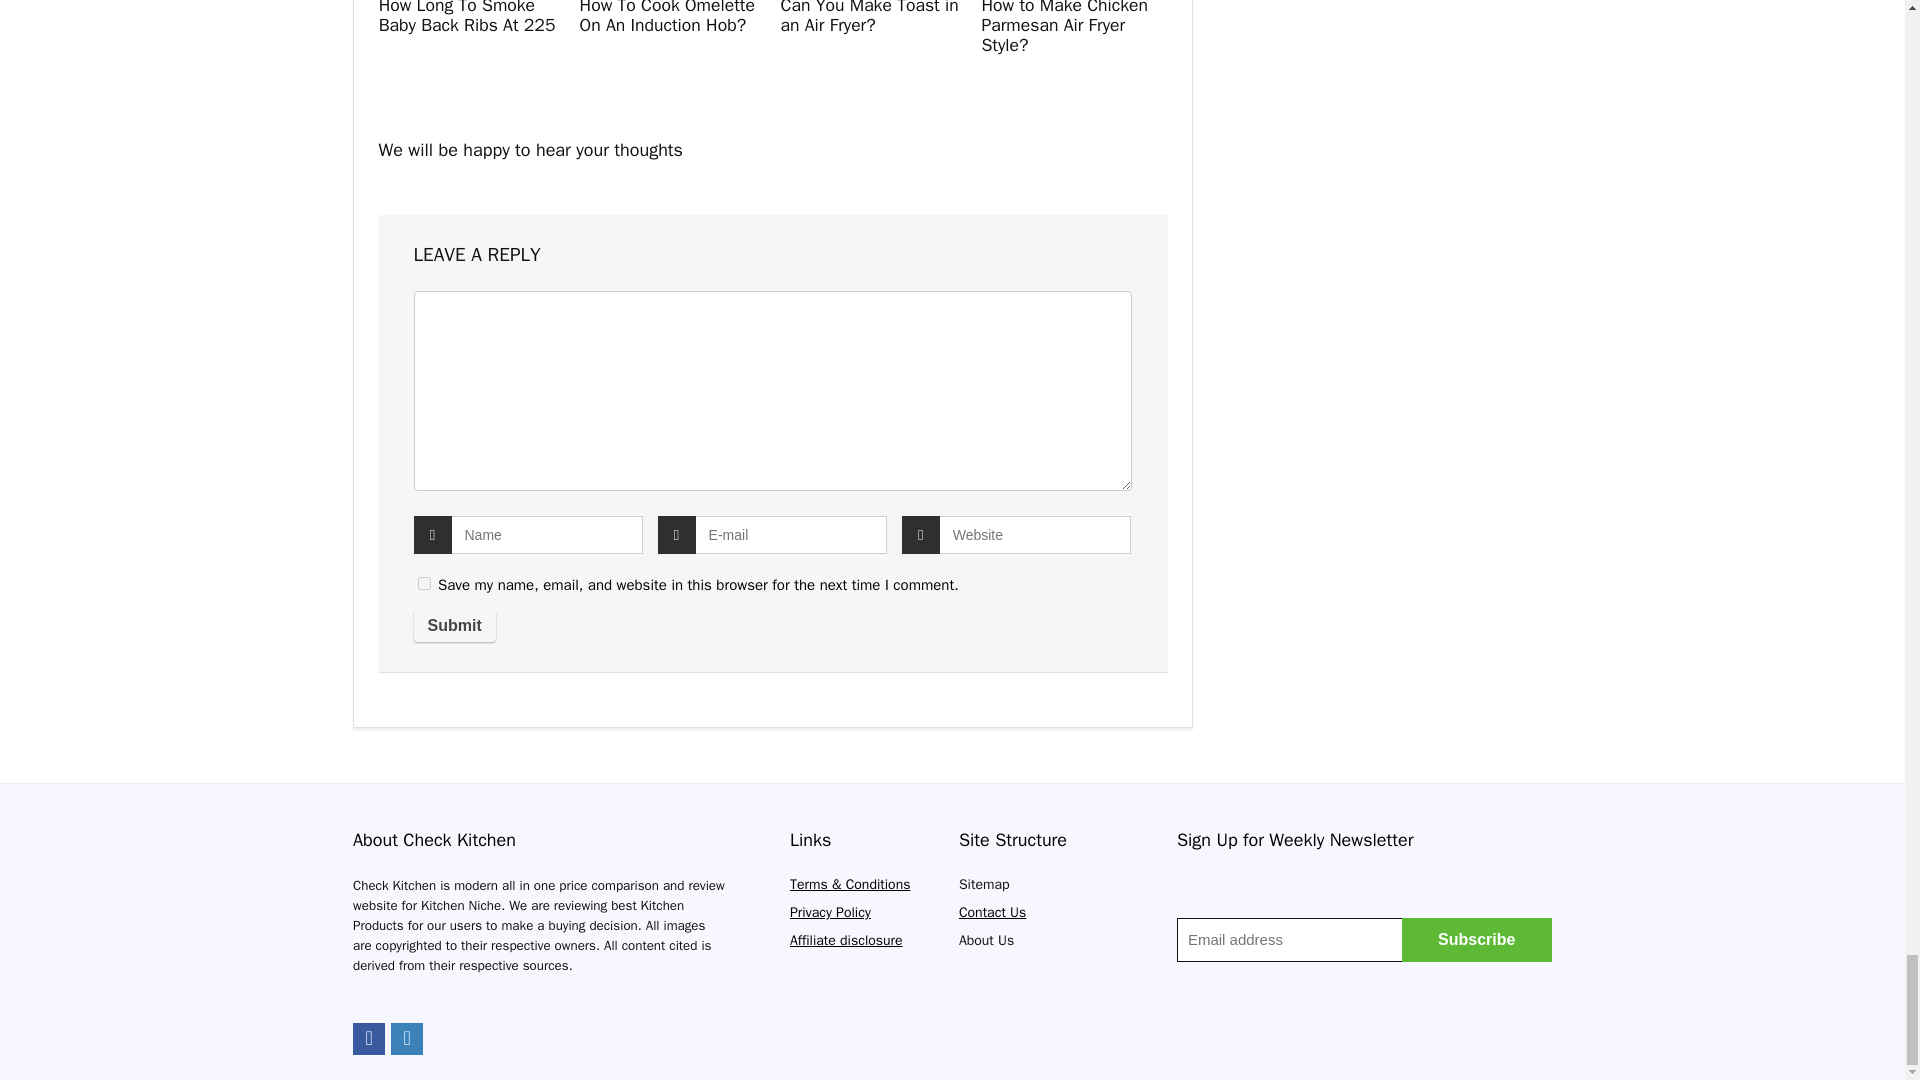 Image resolution: width=1920 pixels, height=1080 pixels. Describe the element at coordinates (454, 626) in the screenshot. I see `Submit` at that location.